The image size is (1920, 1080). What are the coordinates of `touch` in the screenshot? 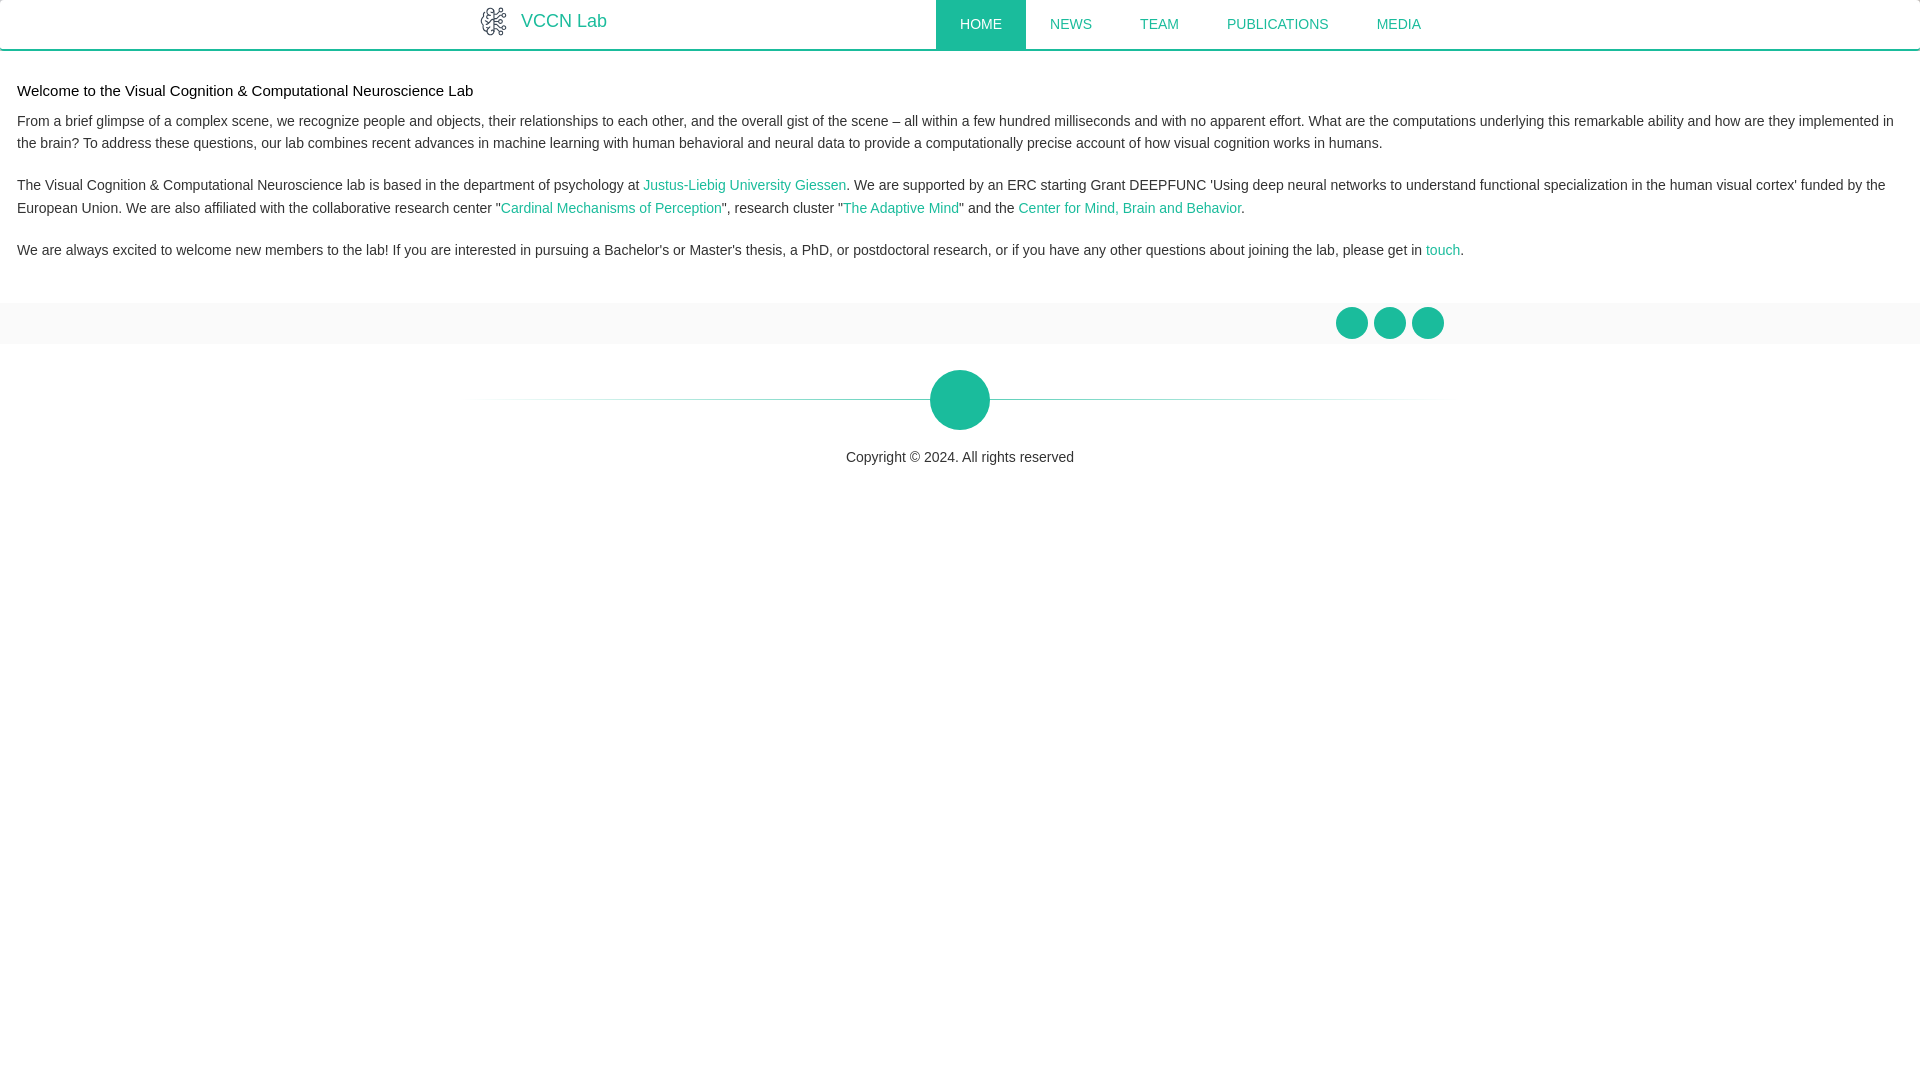 It's located at (1442, 250).